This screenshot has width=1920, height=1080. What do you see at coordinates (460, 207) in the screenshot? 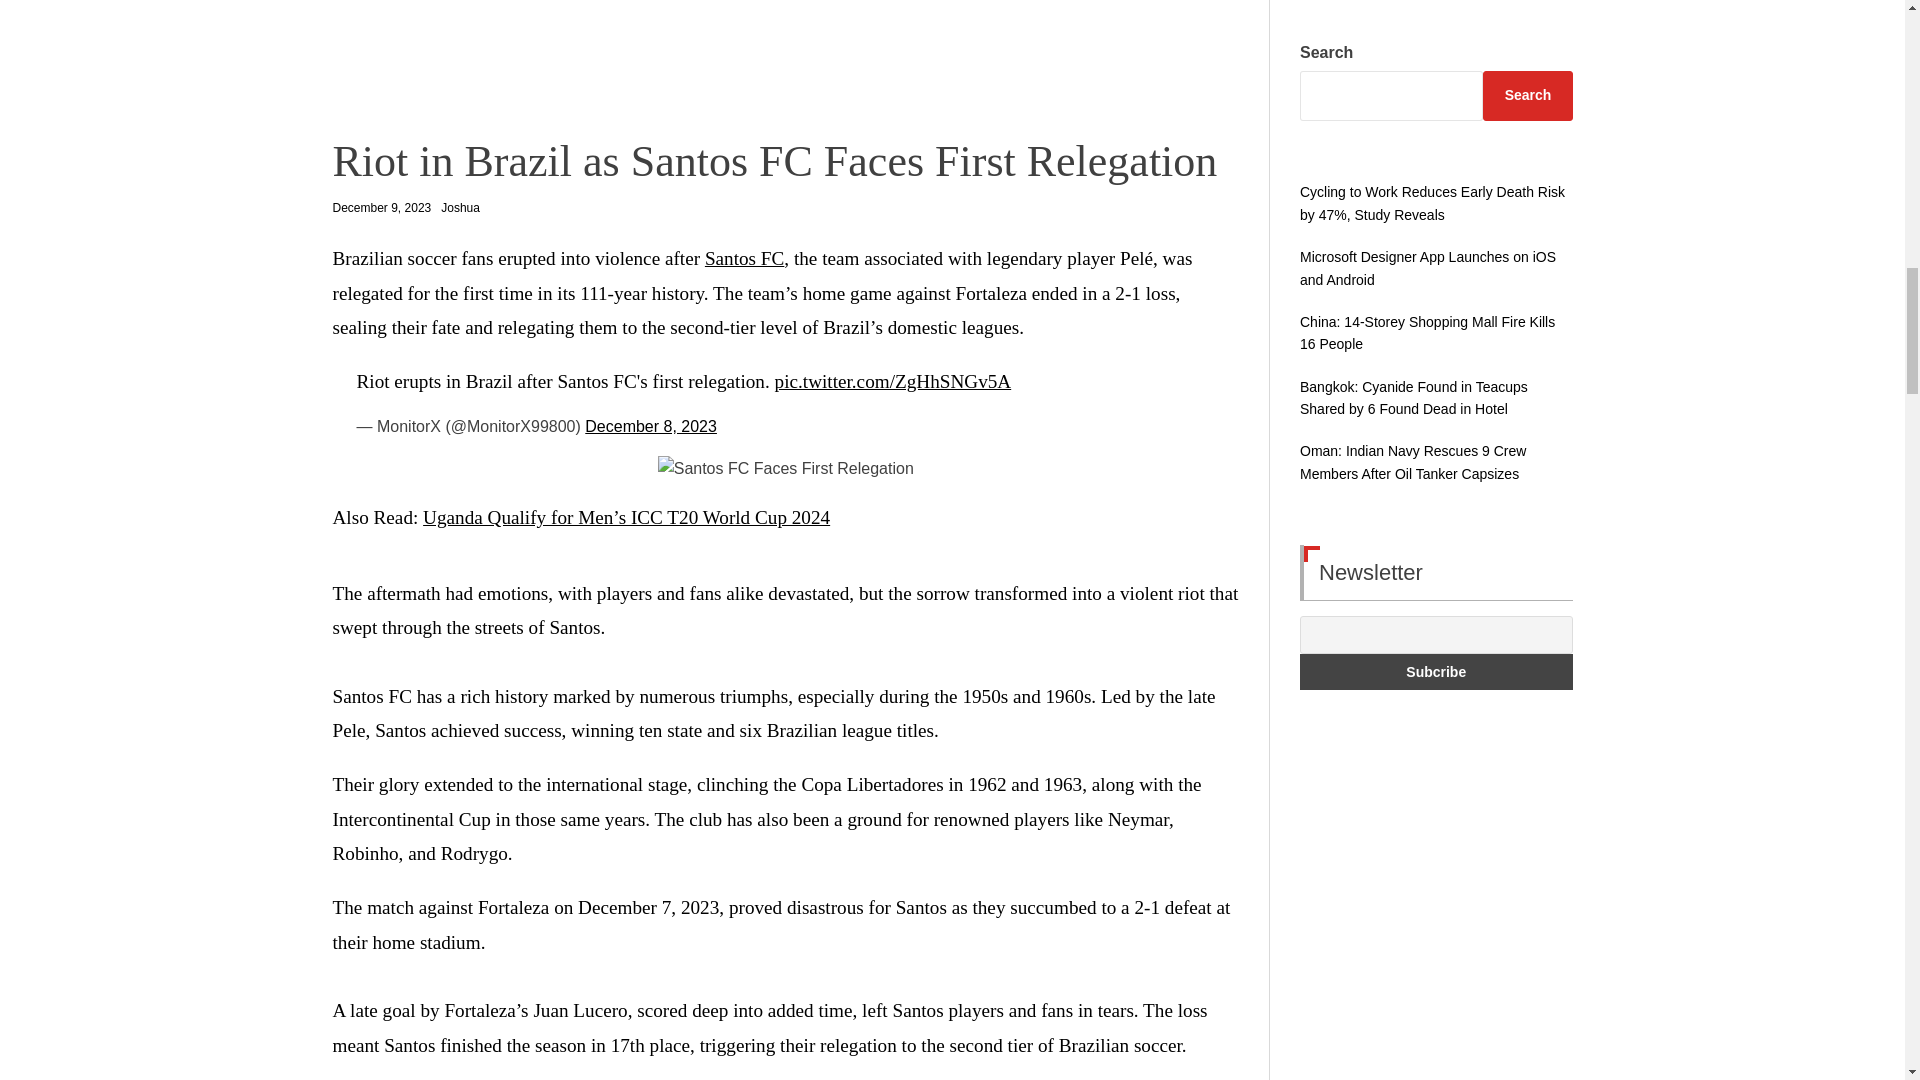
I see `Joshua` at bounding box center [460, 207].